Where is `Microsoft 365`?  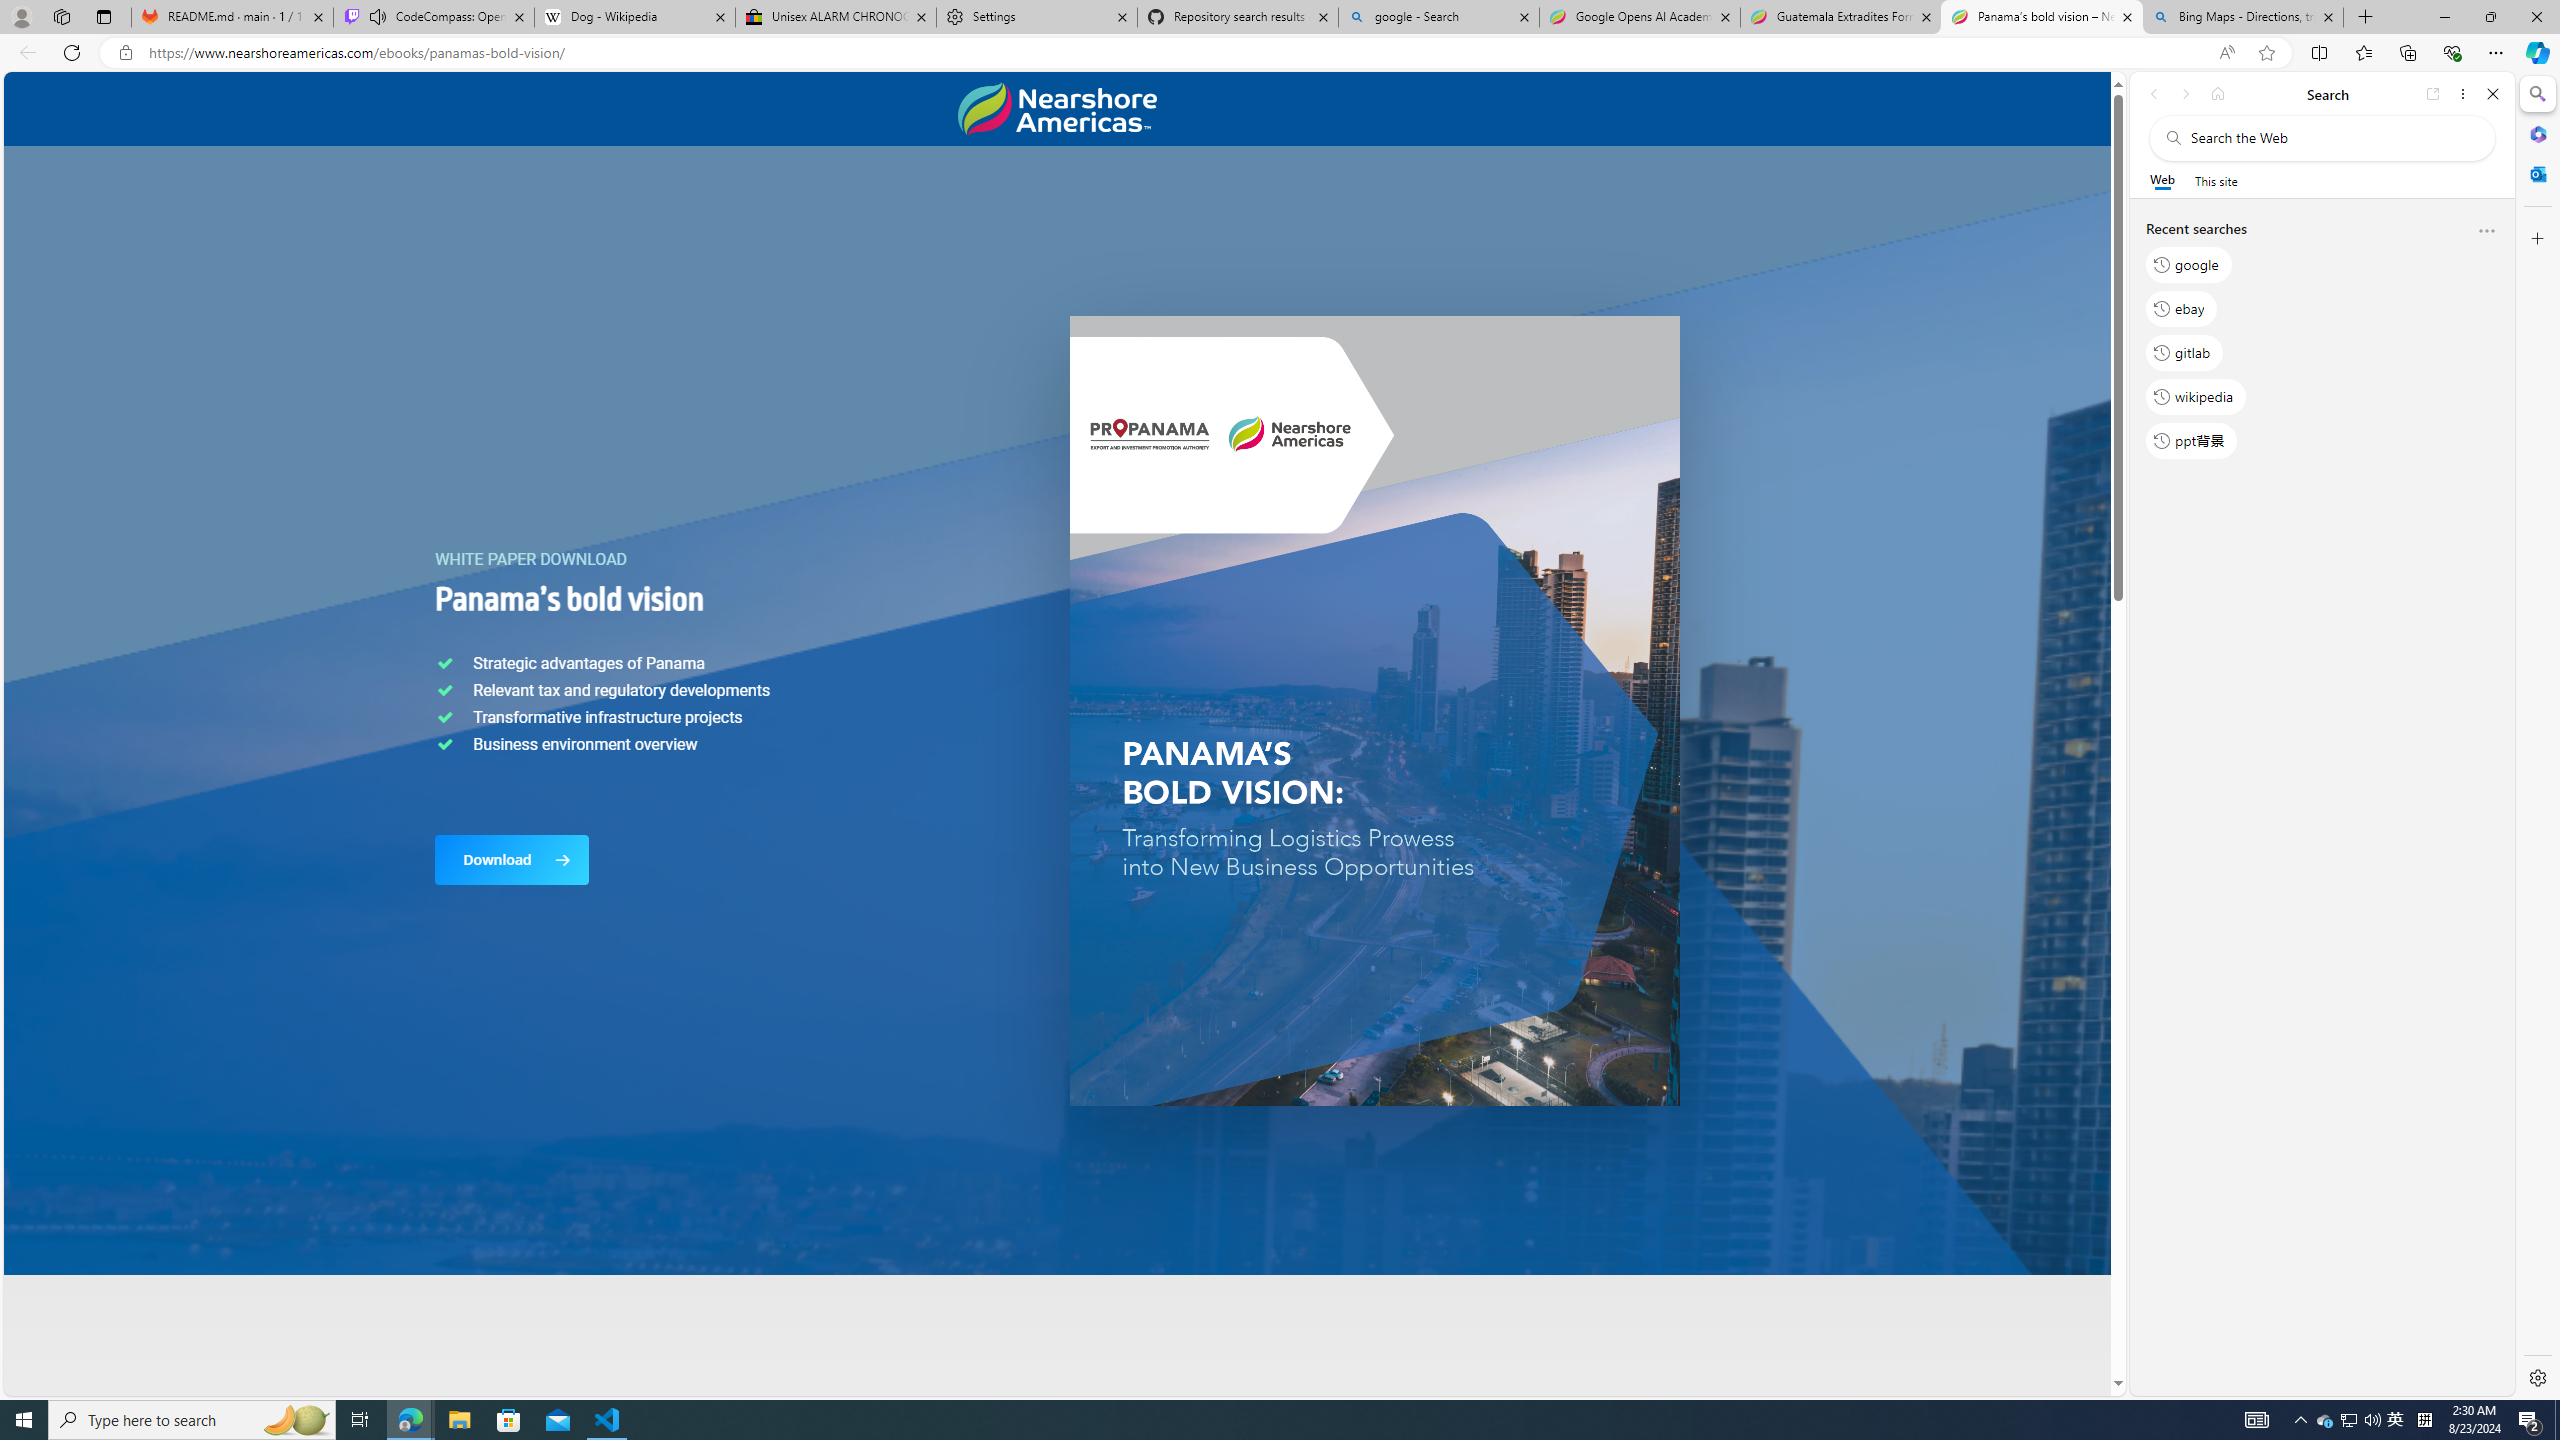
Microsoft 365 is located at coordinates (2536, 134).